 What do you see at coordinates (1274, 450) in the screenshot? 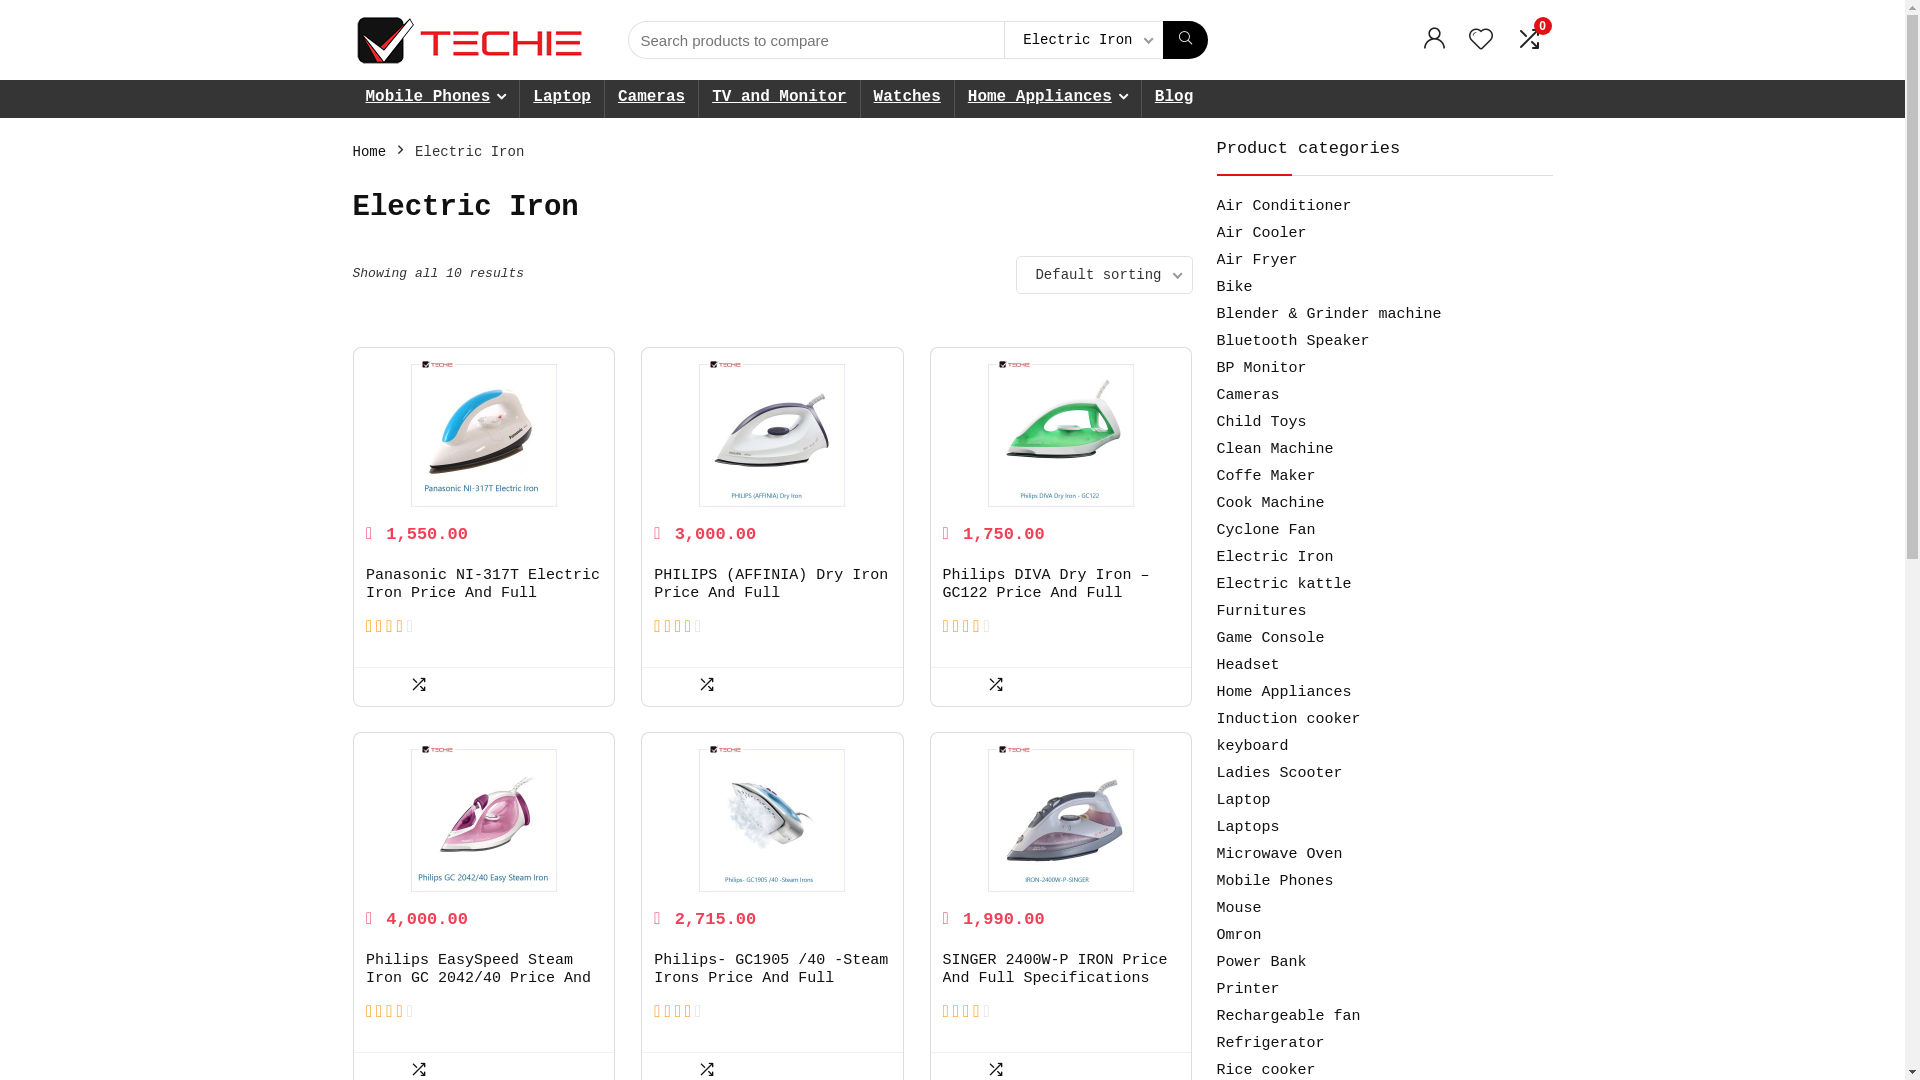
I see `Clean Machine` at bounding box center [1274, 450].